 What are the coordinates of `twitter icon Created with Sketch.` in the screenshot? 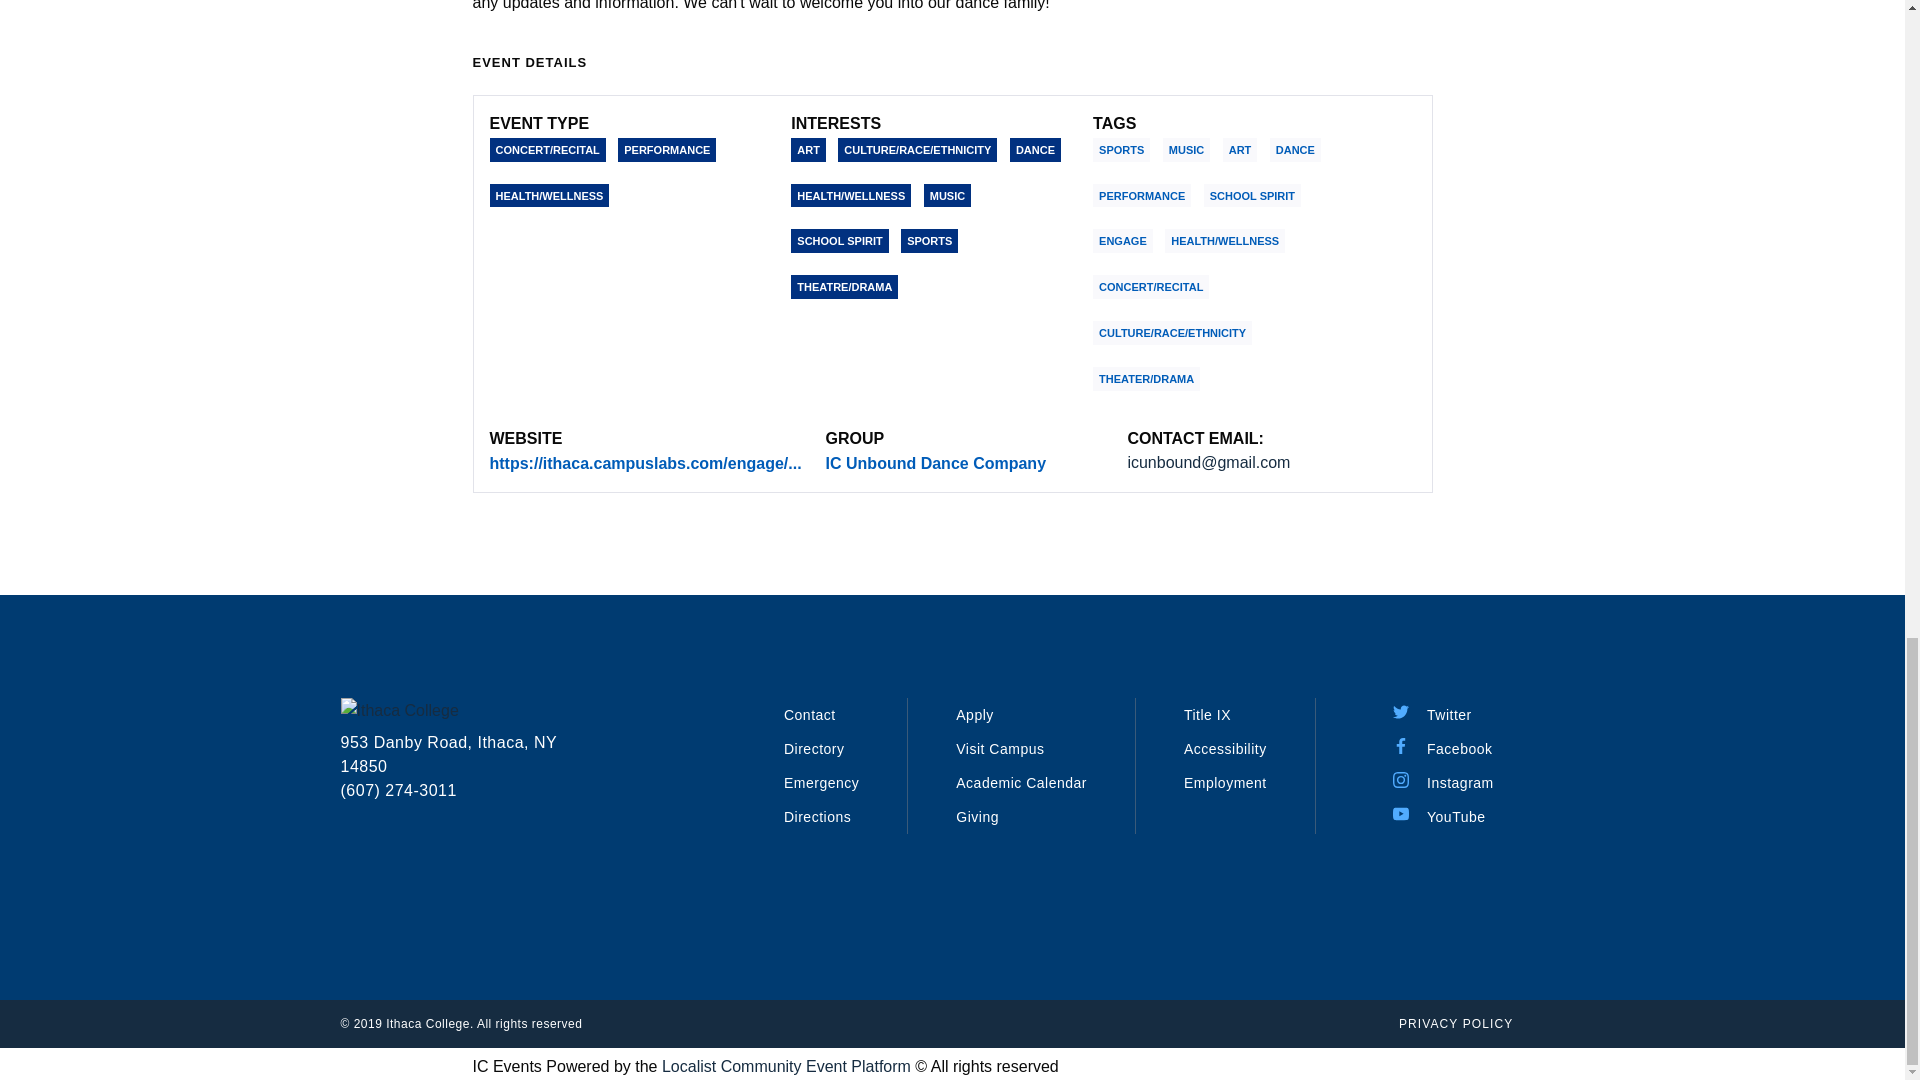 It's located at (1401, 712).